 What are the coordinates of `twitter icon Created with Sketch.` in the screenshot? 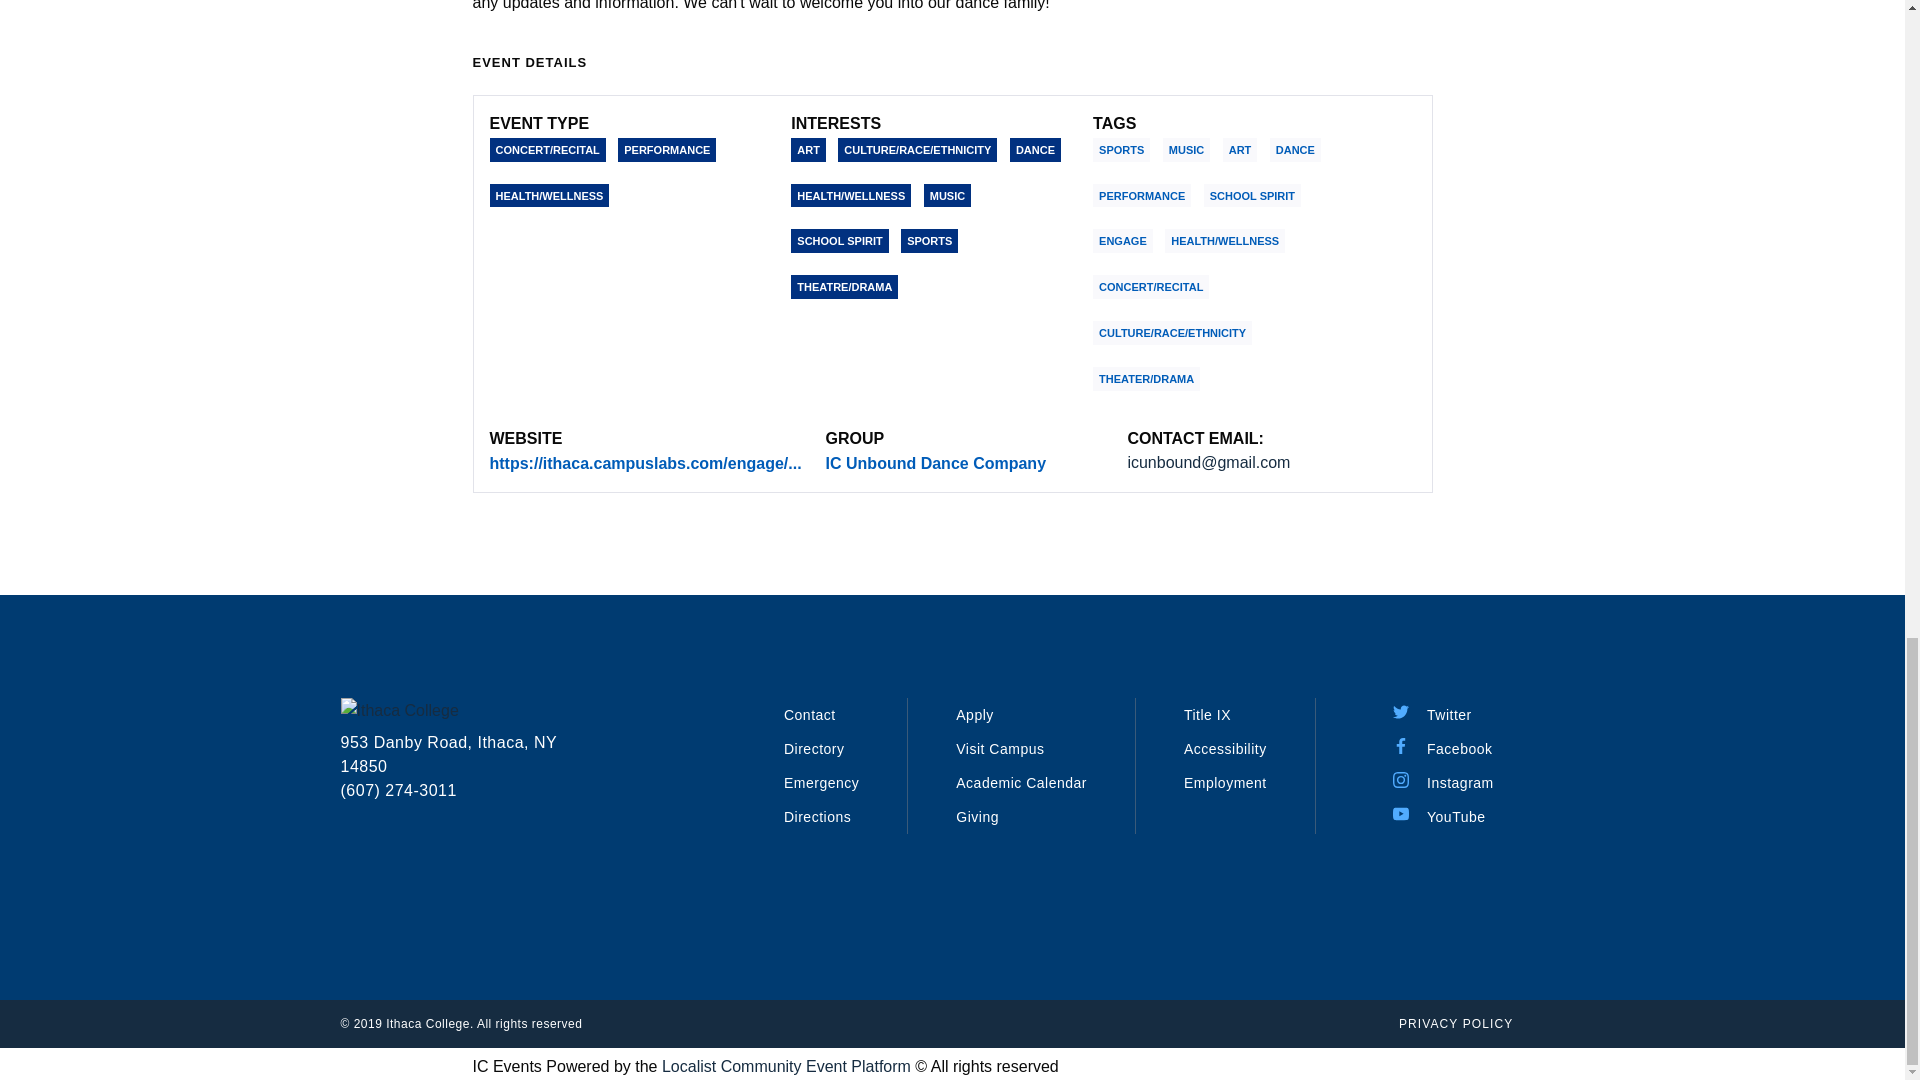 It's located at (1401, 712).